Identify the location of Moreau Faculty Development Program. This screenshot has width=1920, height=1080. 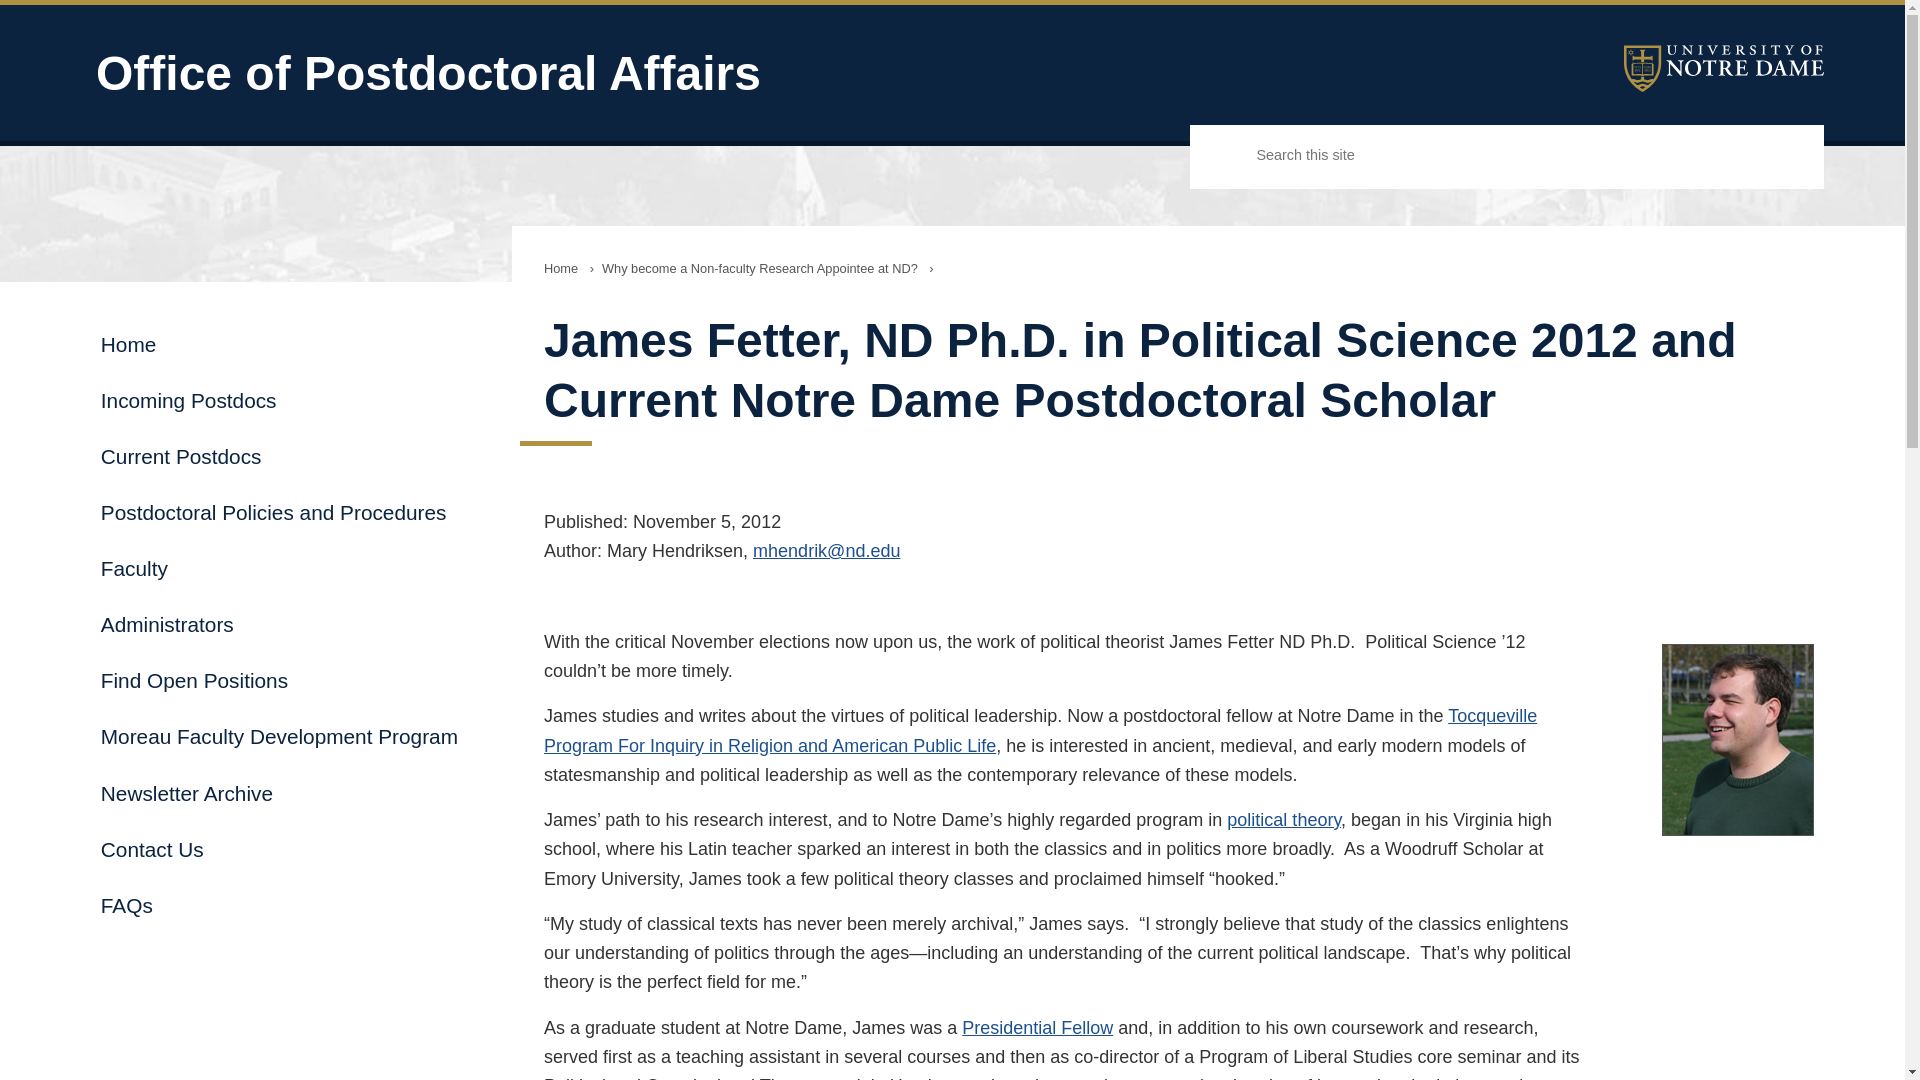
(280, 736).